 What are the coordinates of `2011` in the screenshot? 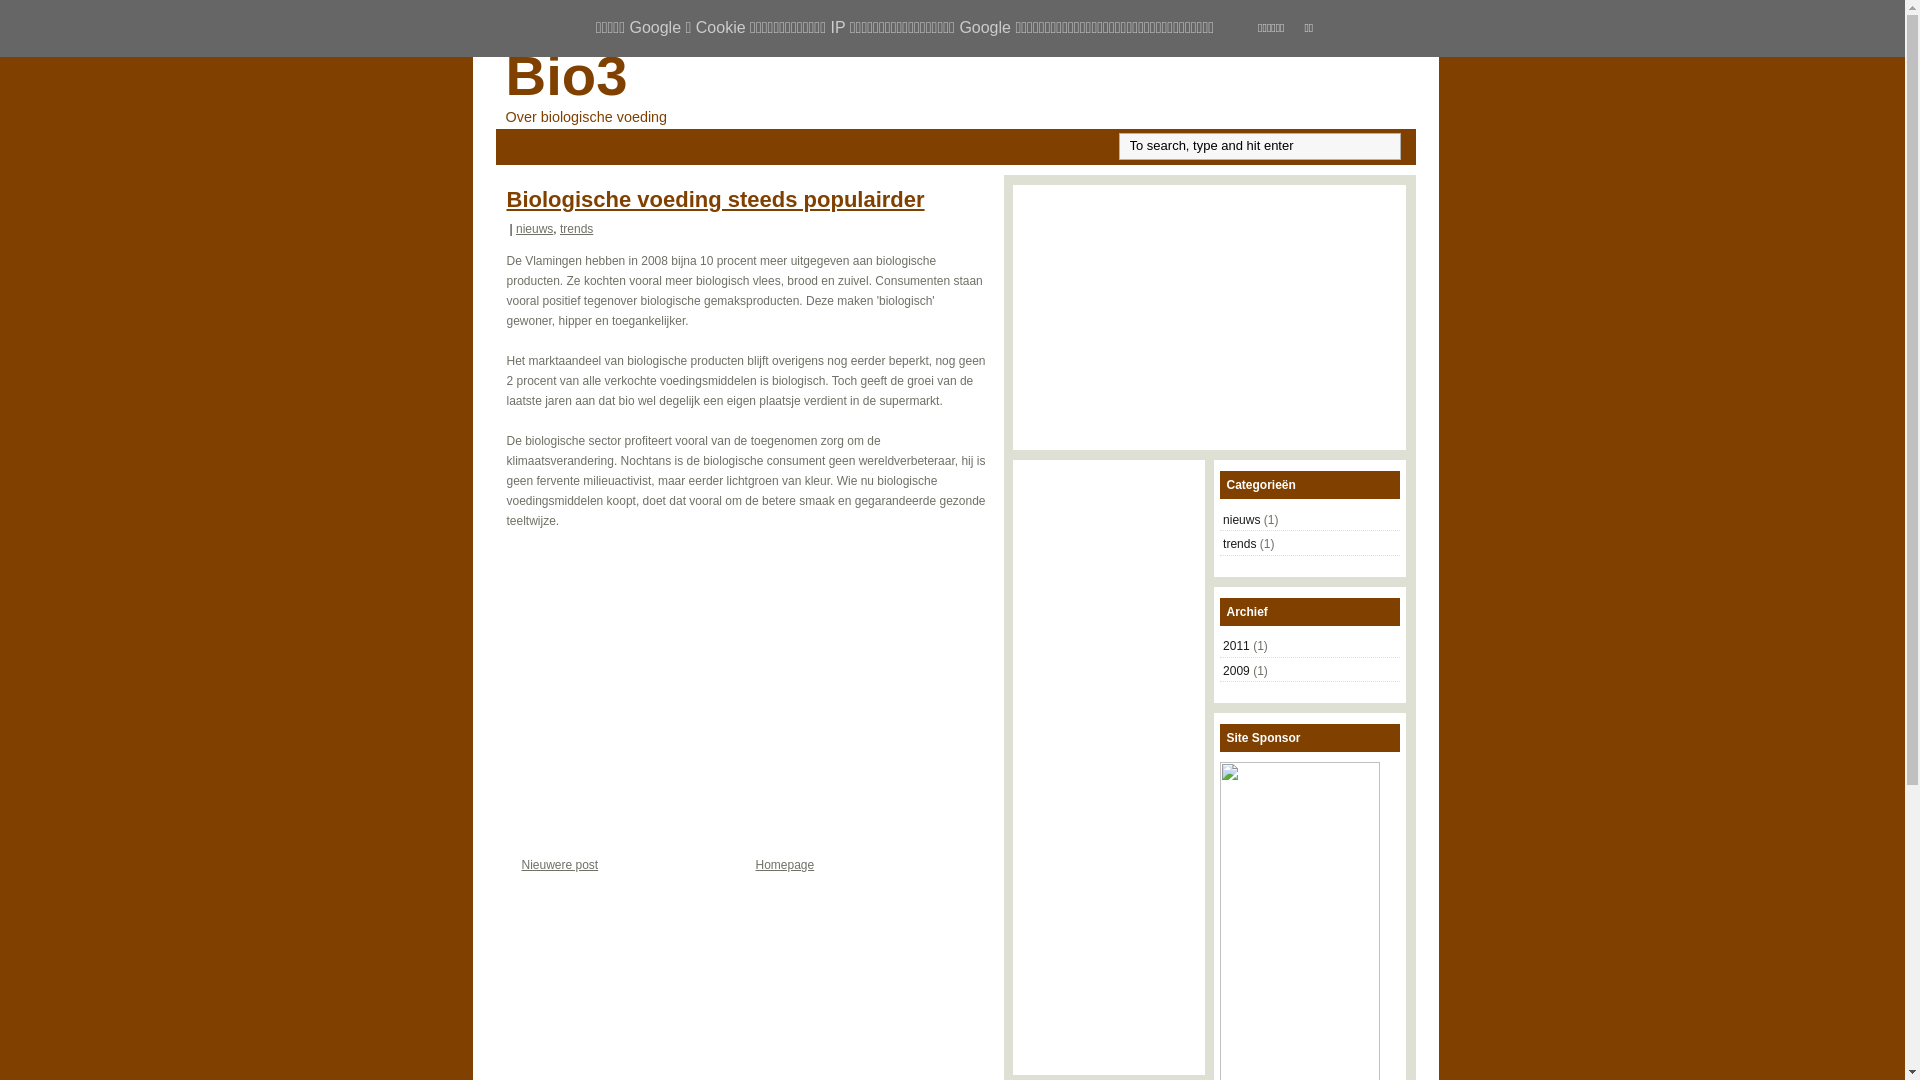 It's located at (1236, 646).